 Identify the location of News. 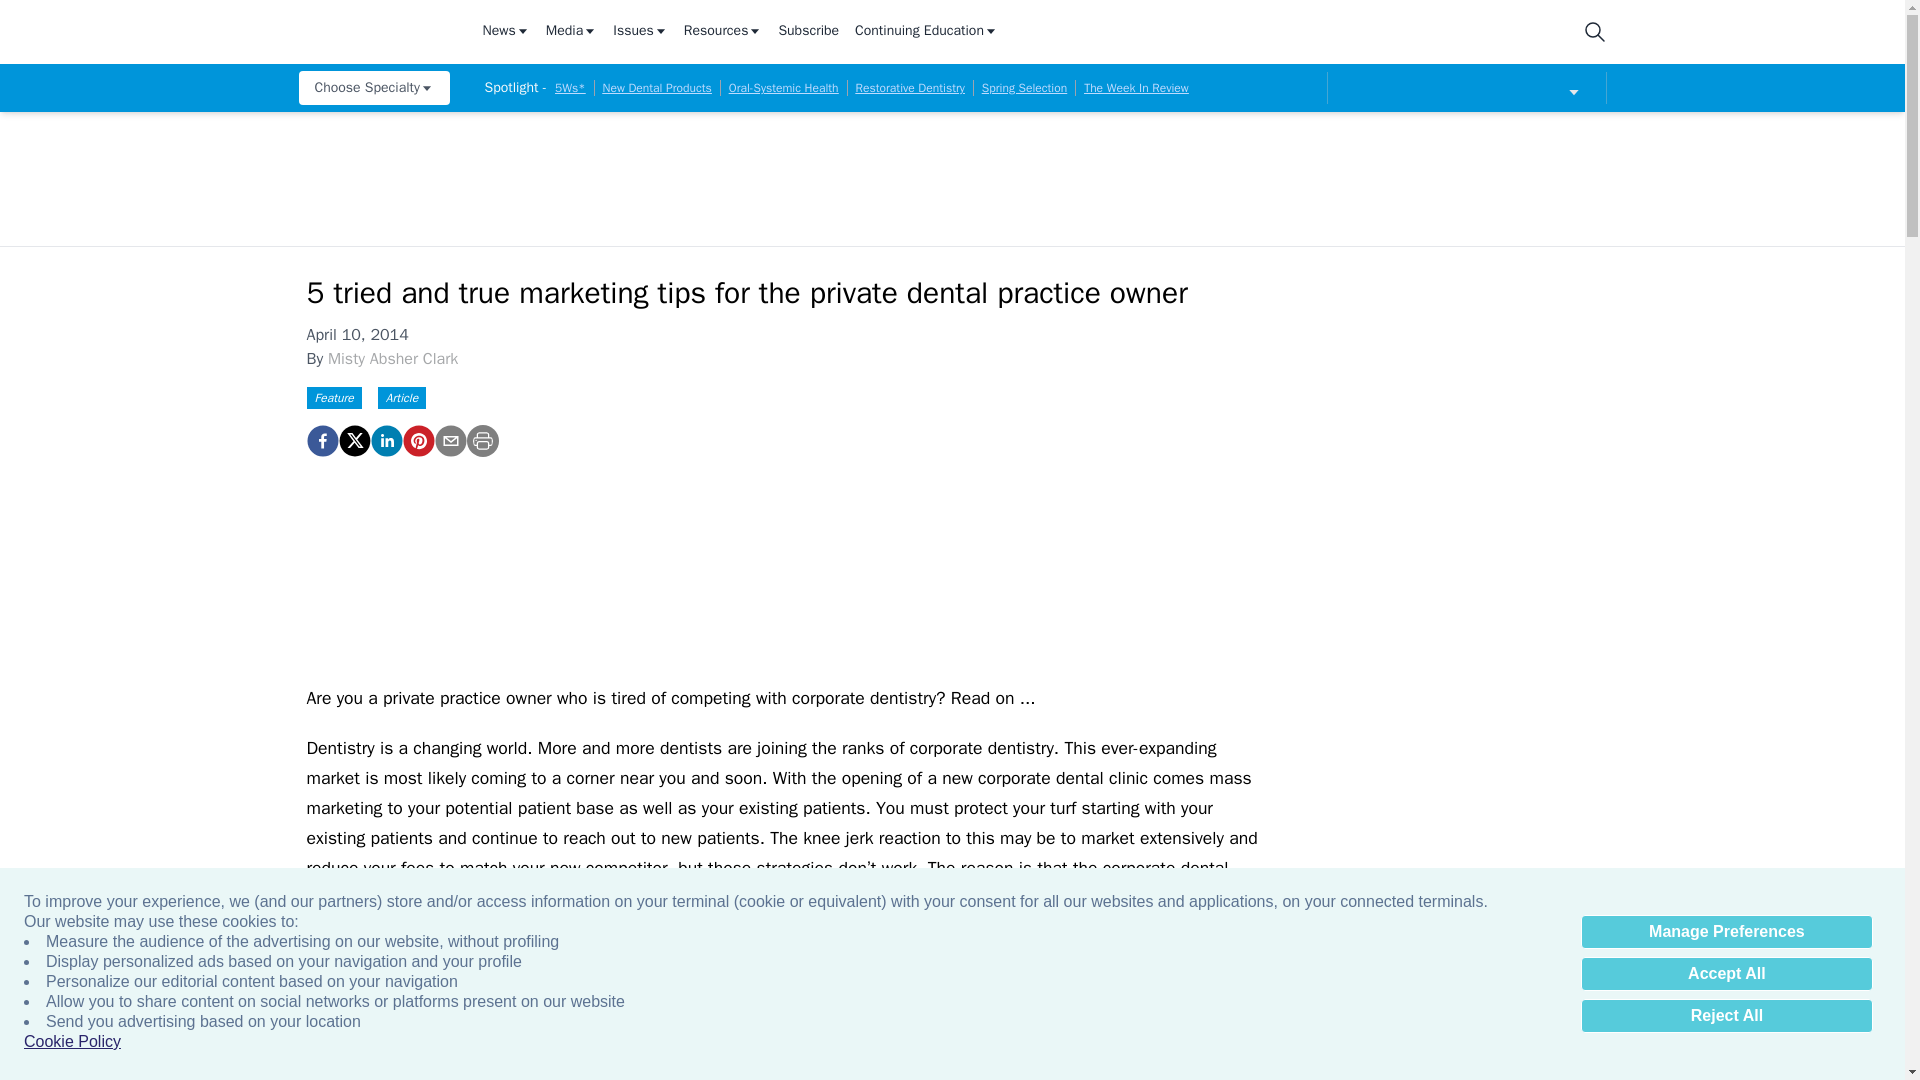
(505, 32).